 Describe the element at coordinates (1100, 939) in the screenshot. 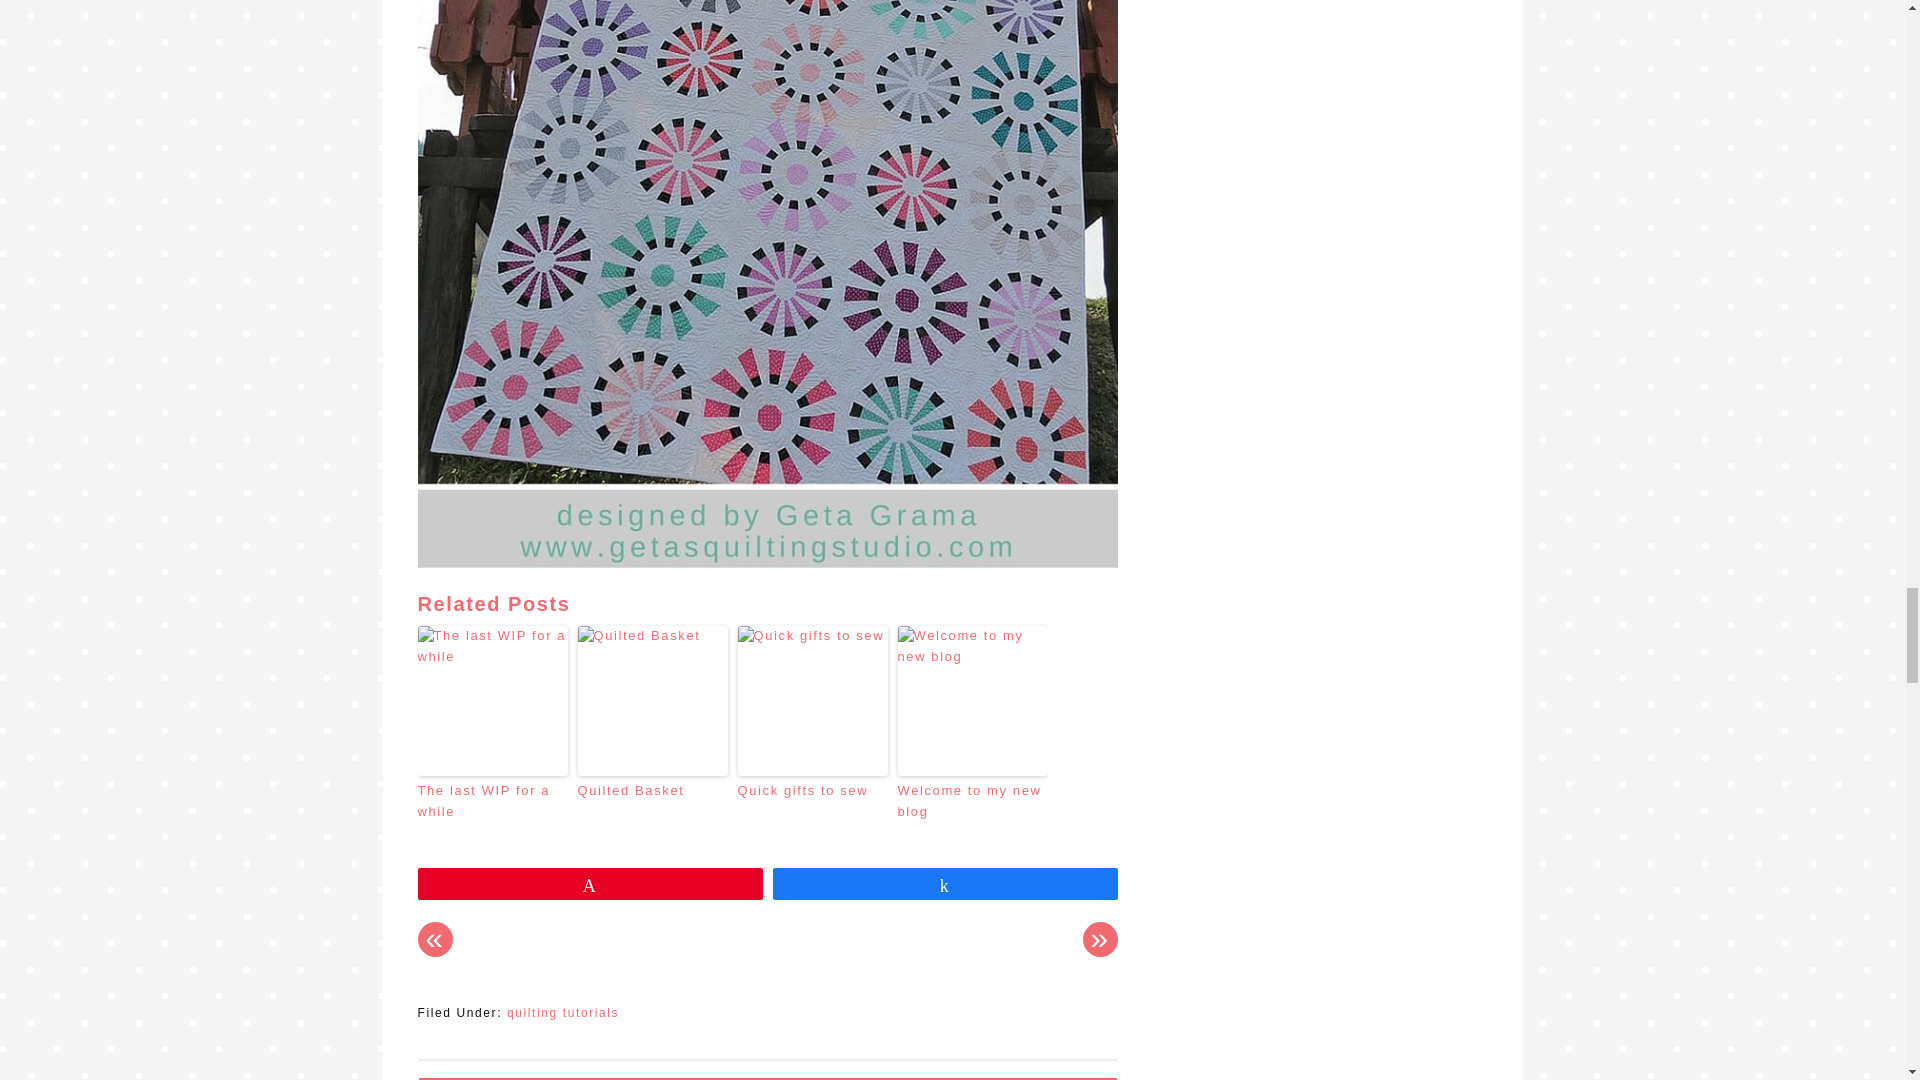

I see `Next Post: New Faux Leather Woven Bags` at that location.